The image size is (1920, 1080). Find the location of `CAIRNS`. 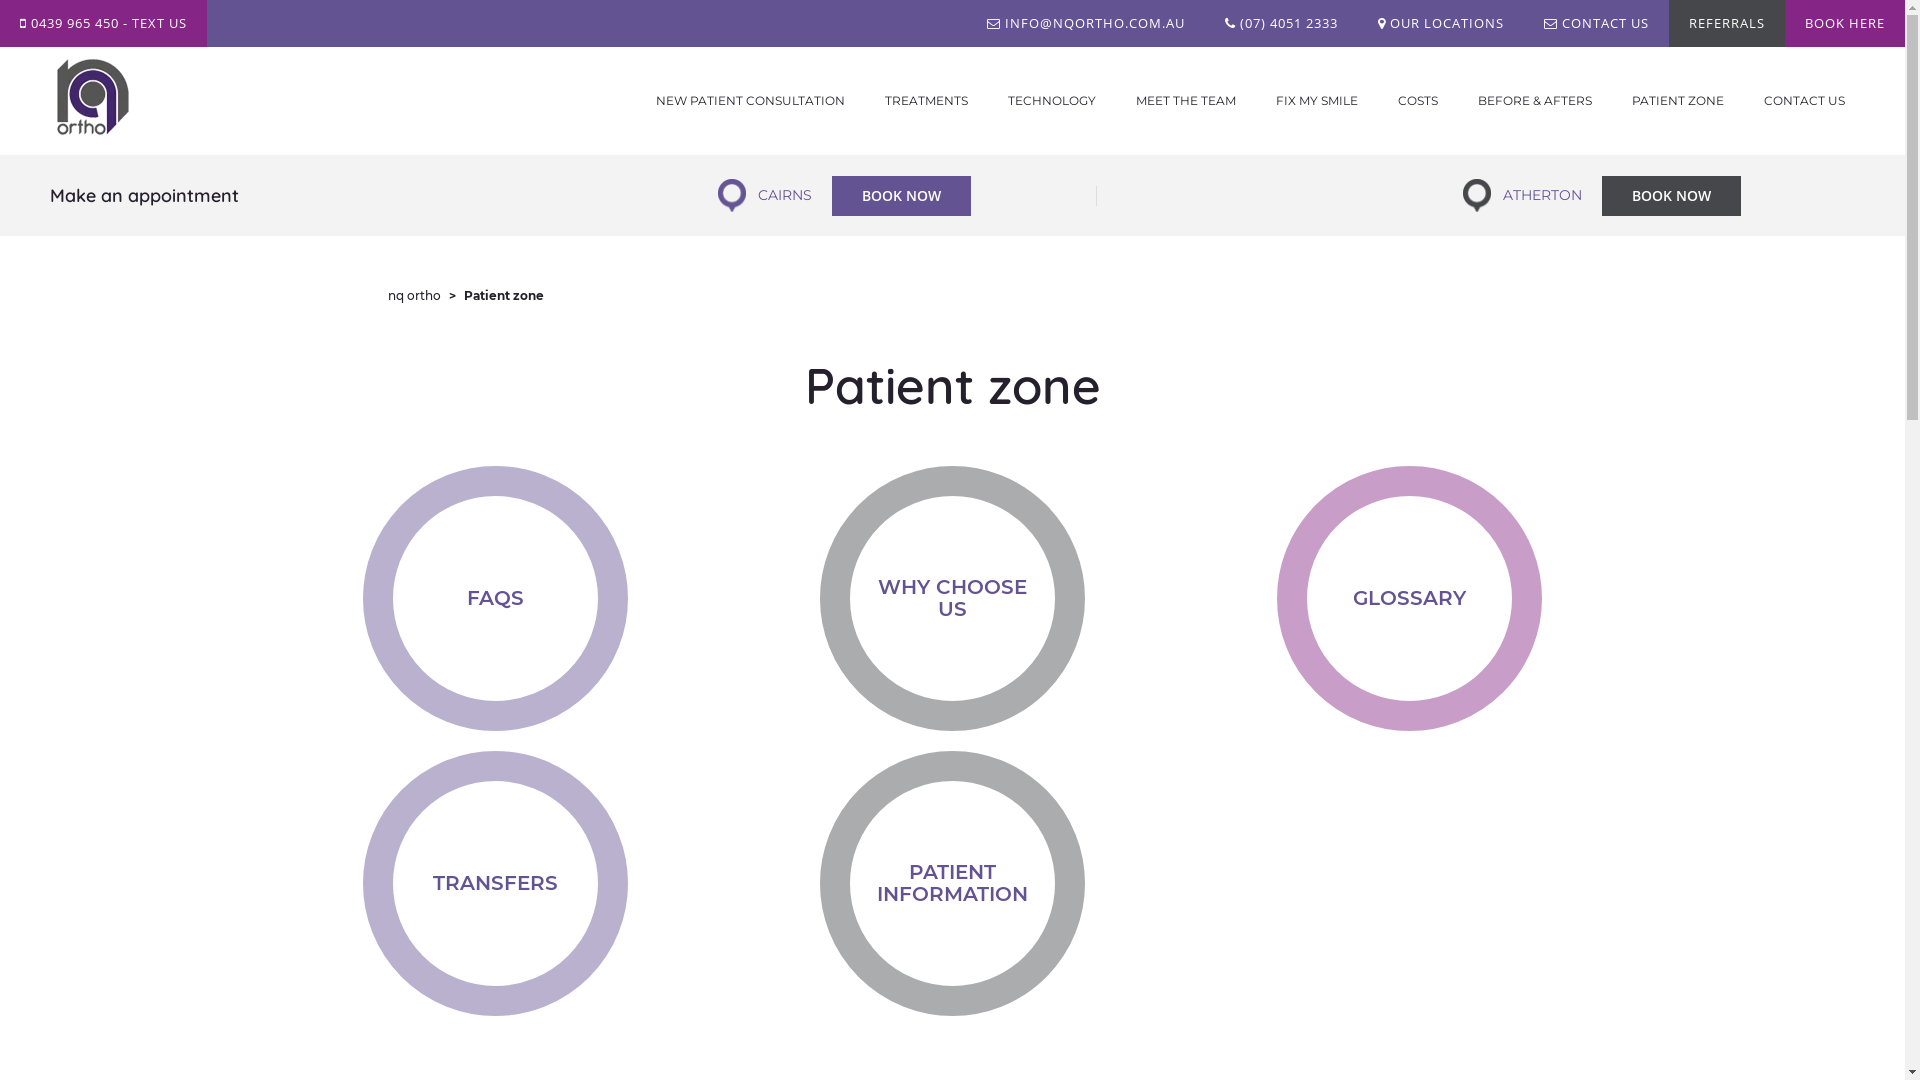

CAIRNS is located at coordinates (785, 195).